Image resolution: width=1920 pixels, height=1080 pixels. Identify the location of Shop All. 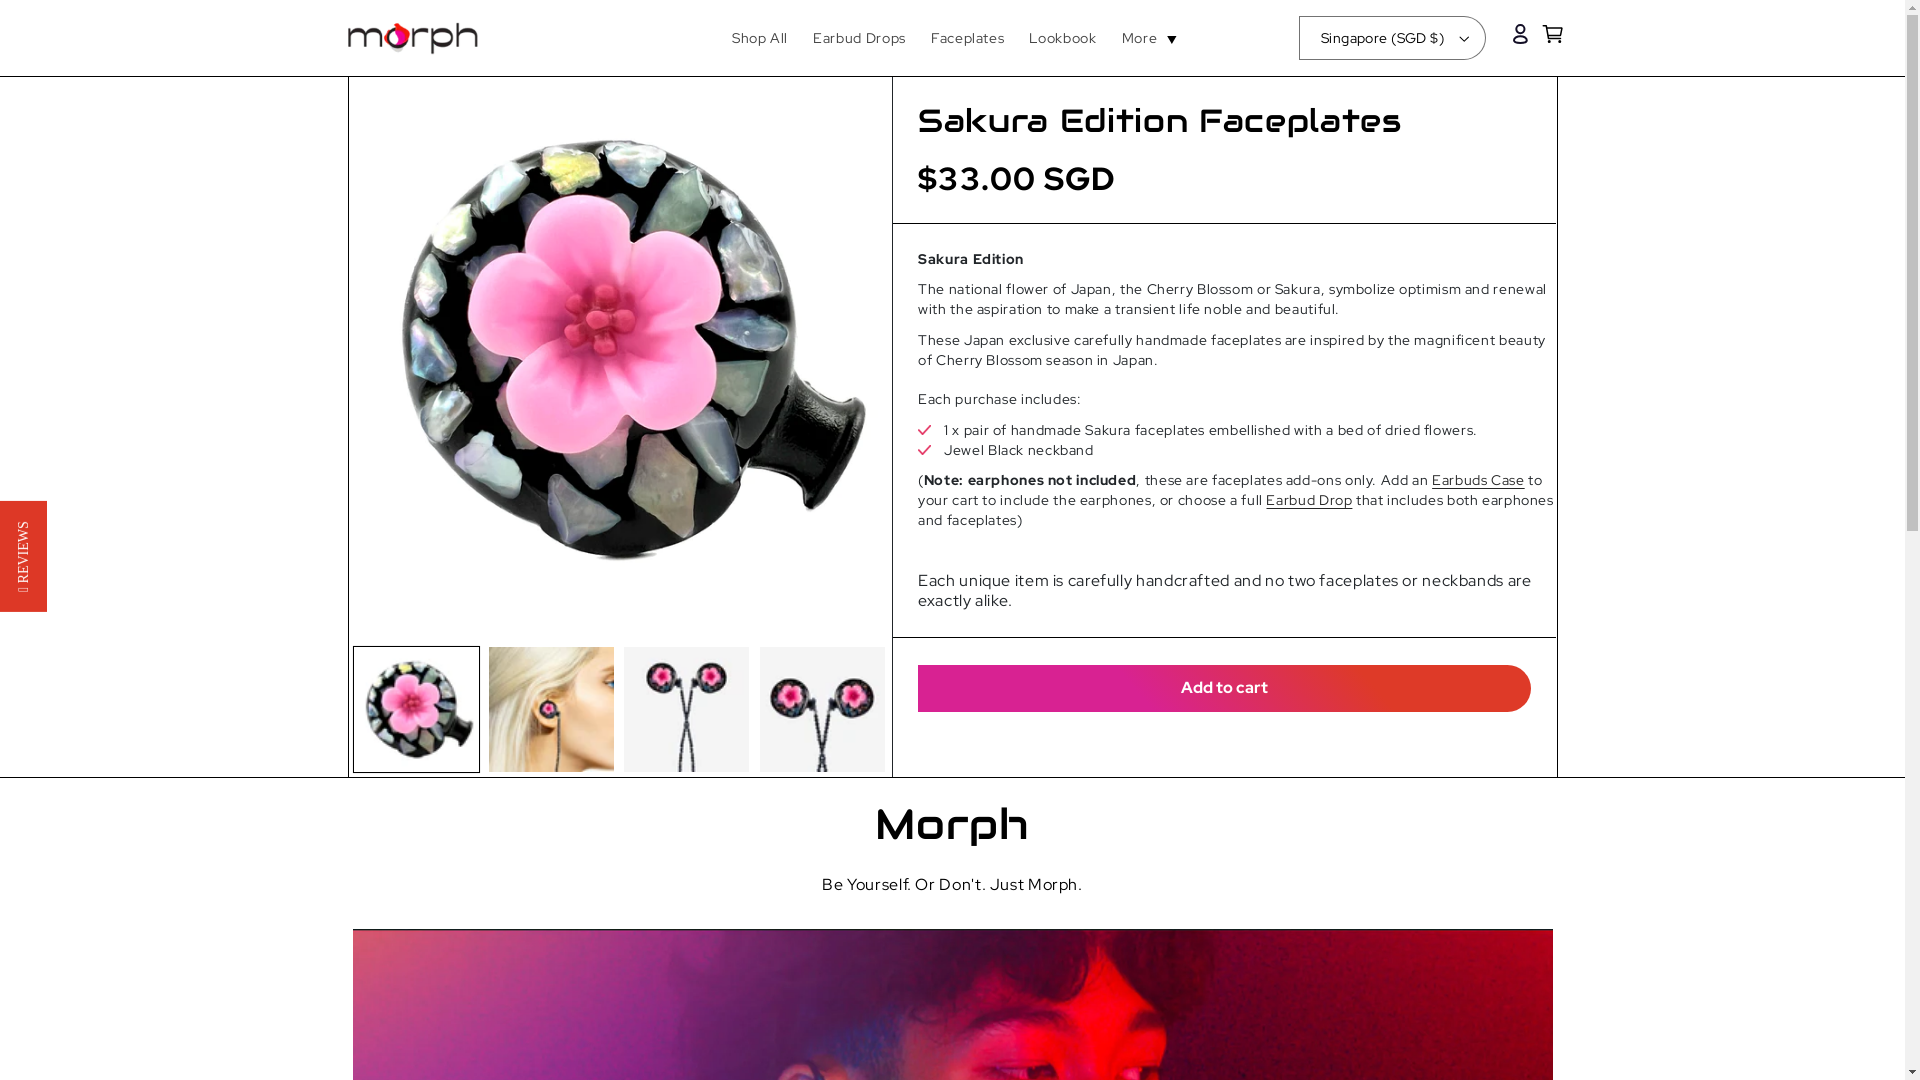
(760, 38).